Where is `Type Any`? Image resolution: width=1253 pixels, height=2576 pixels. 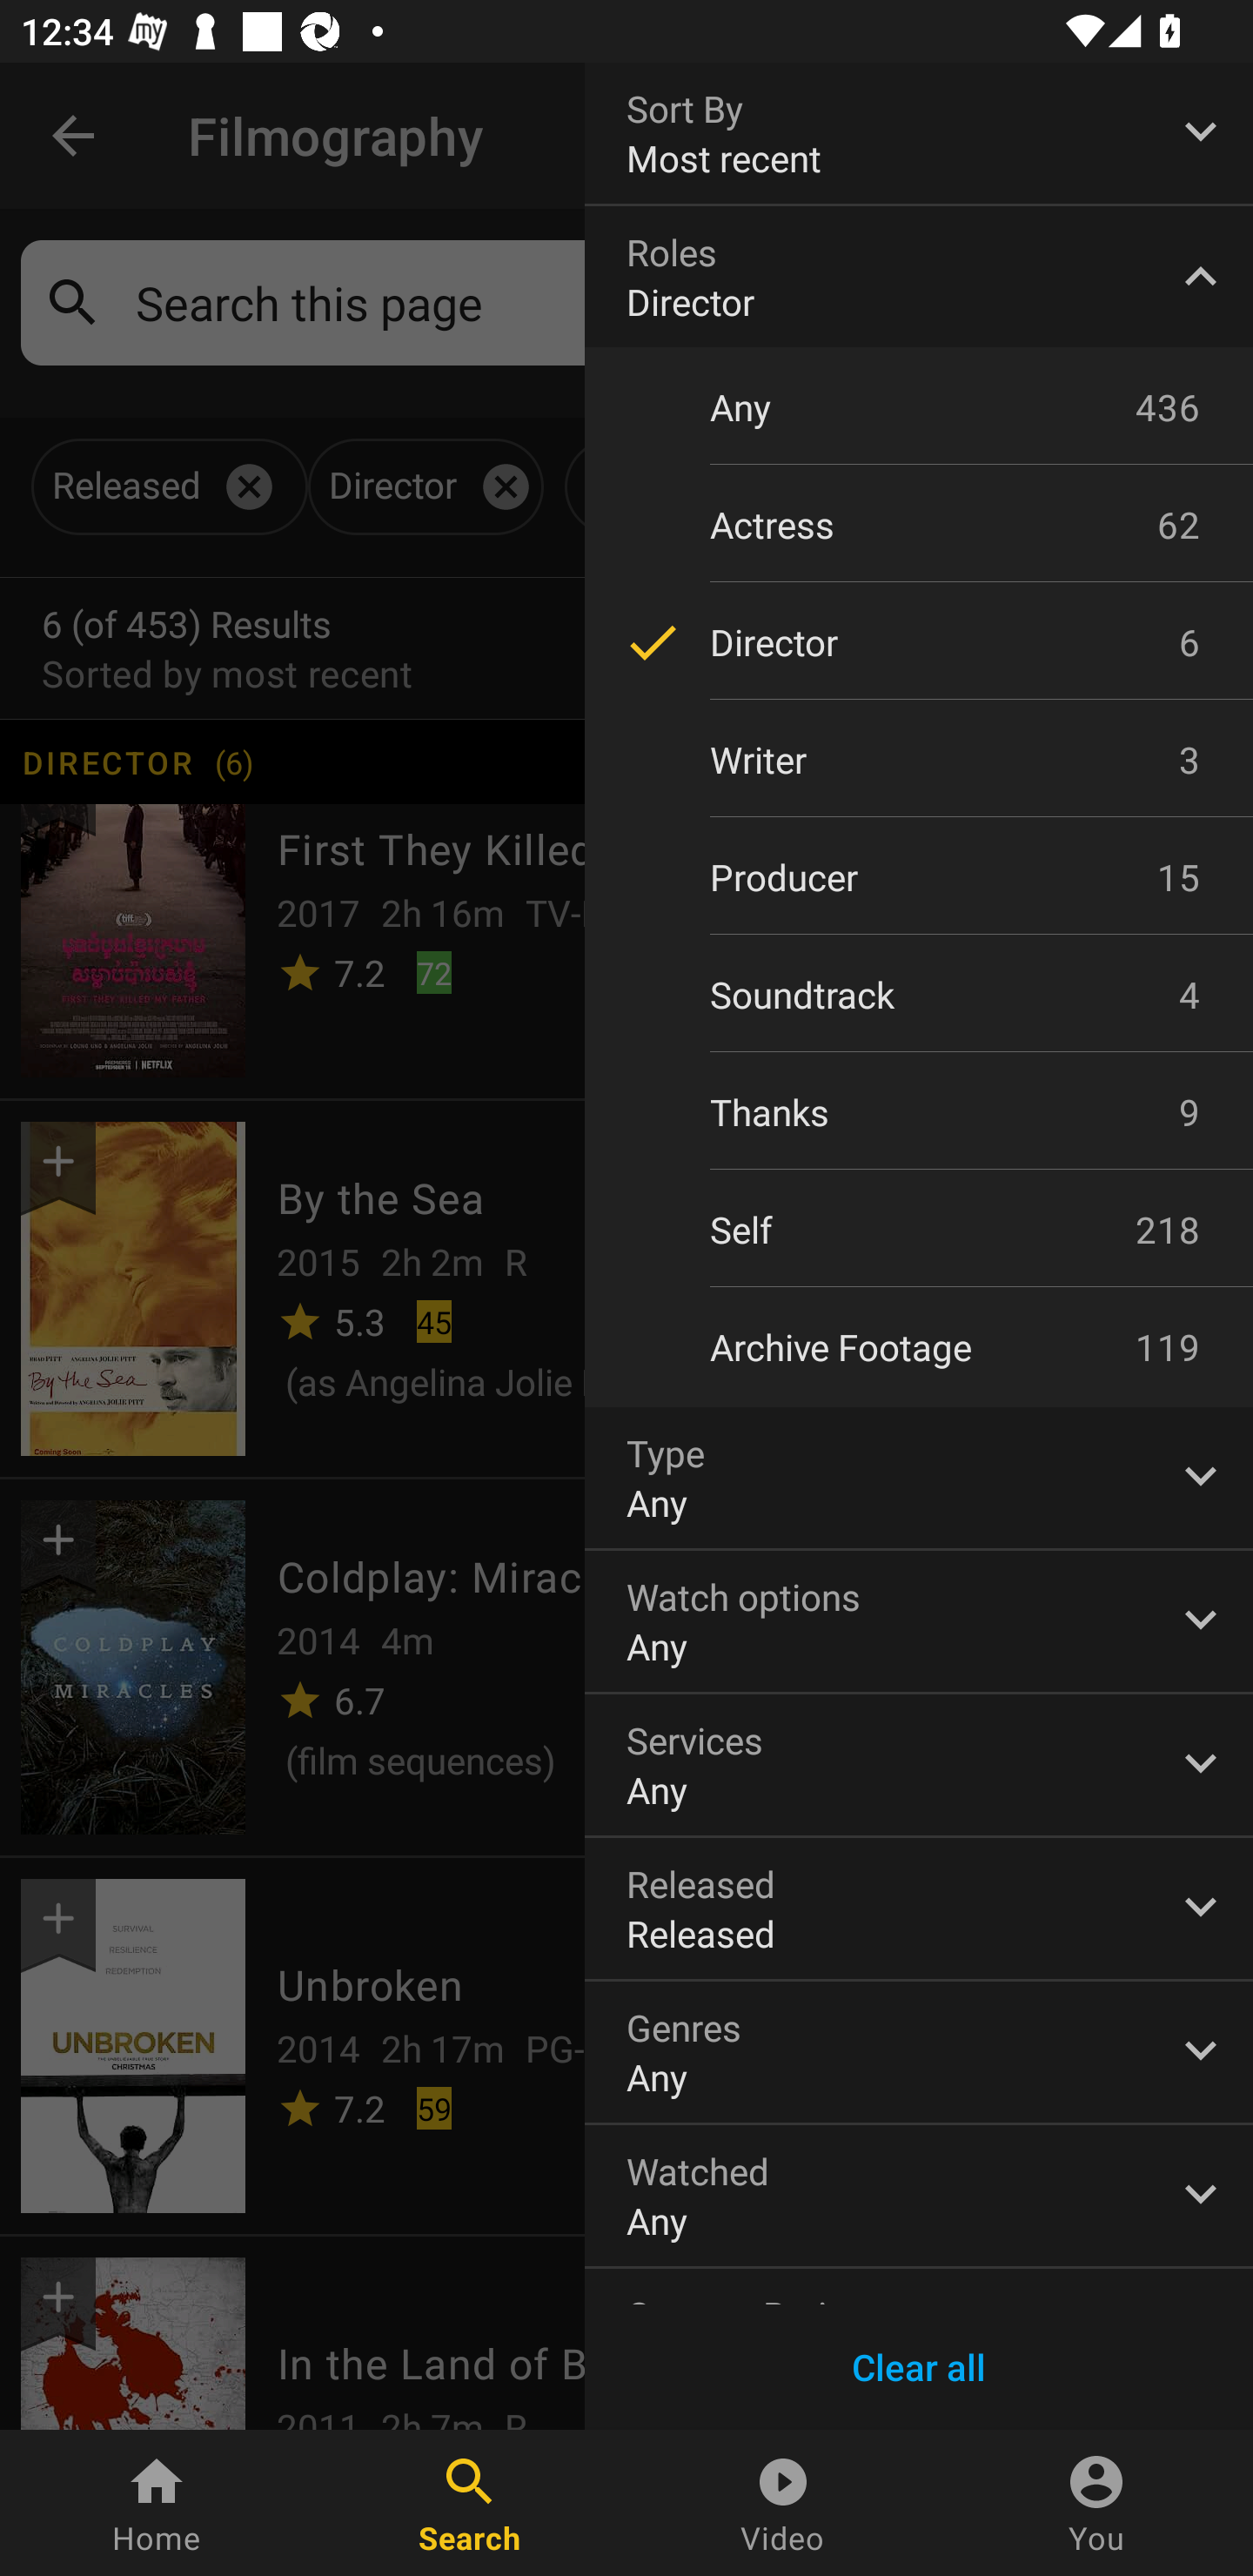 Type Any is located at coordinates (919, 1477).